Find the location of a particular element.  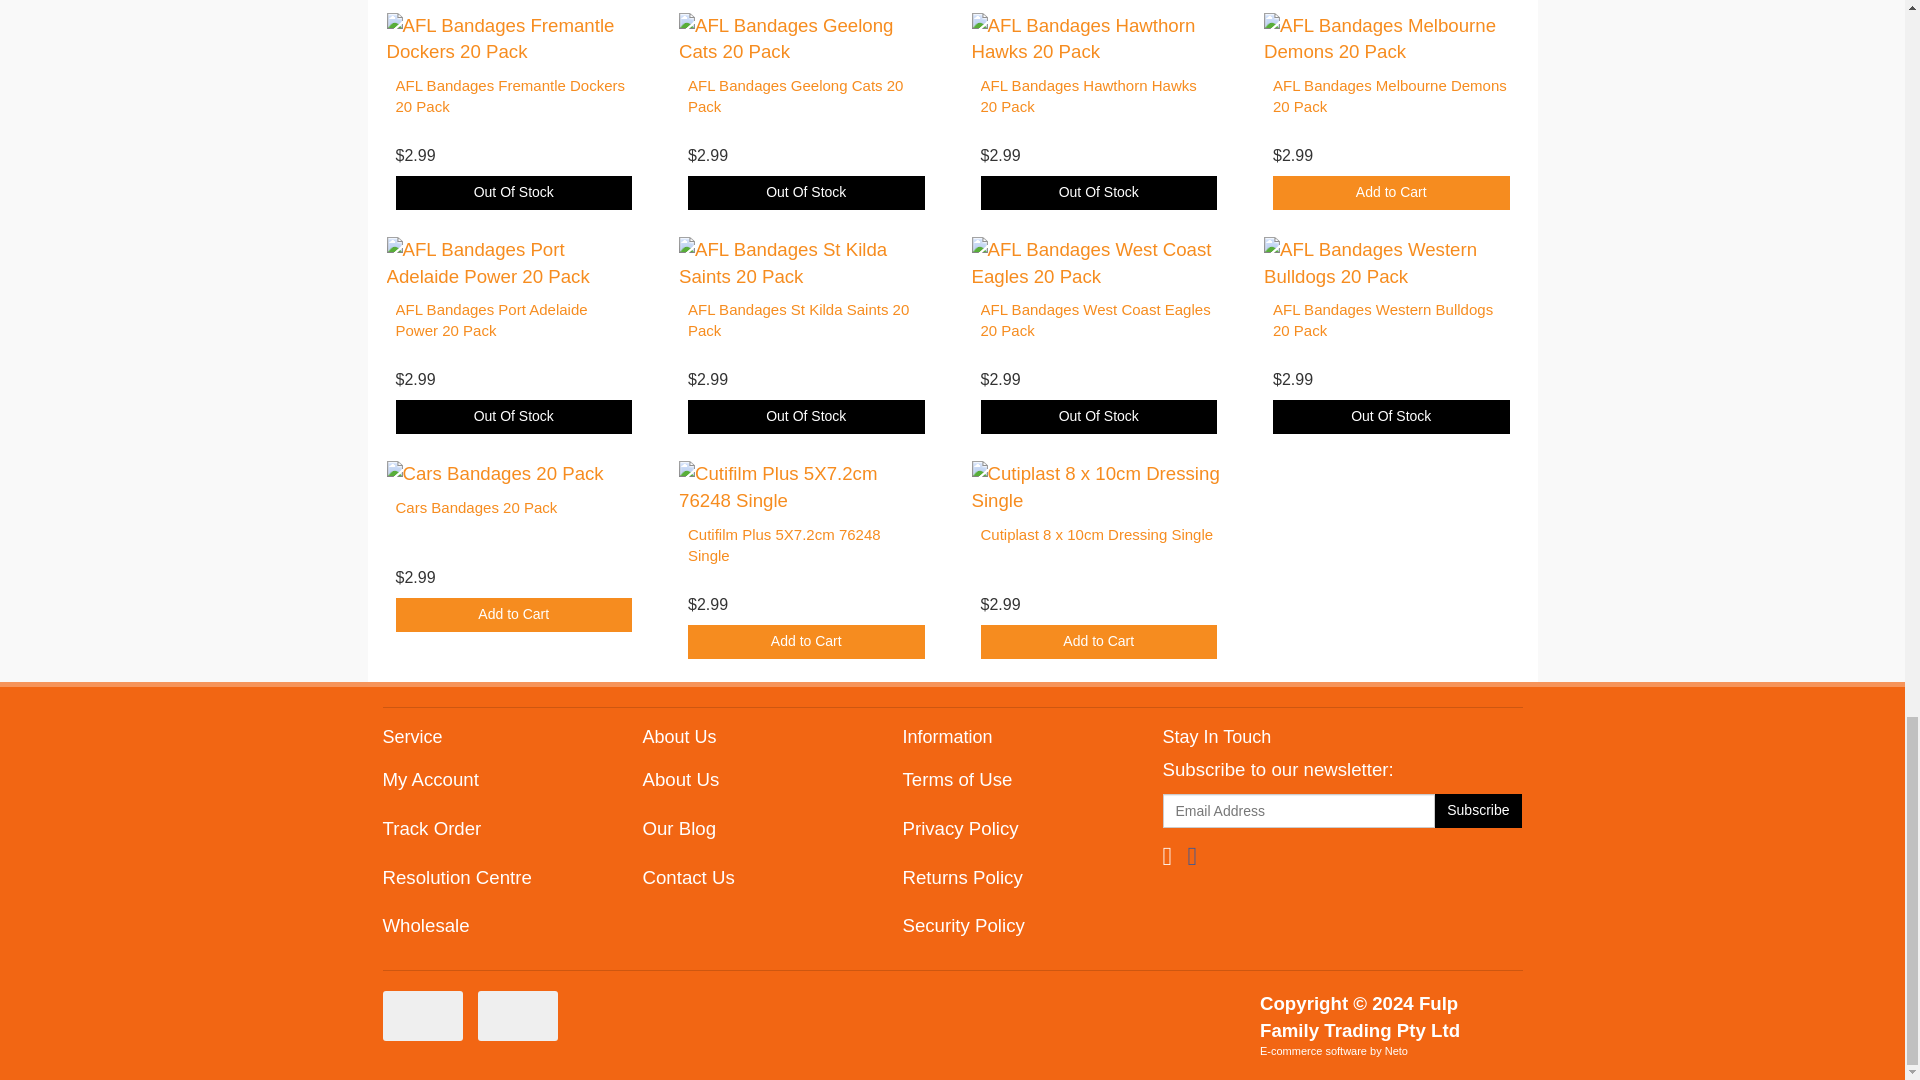

AFL Bandages Geelong Cats 20 Pack is located at coordinates (794, 95).